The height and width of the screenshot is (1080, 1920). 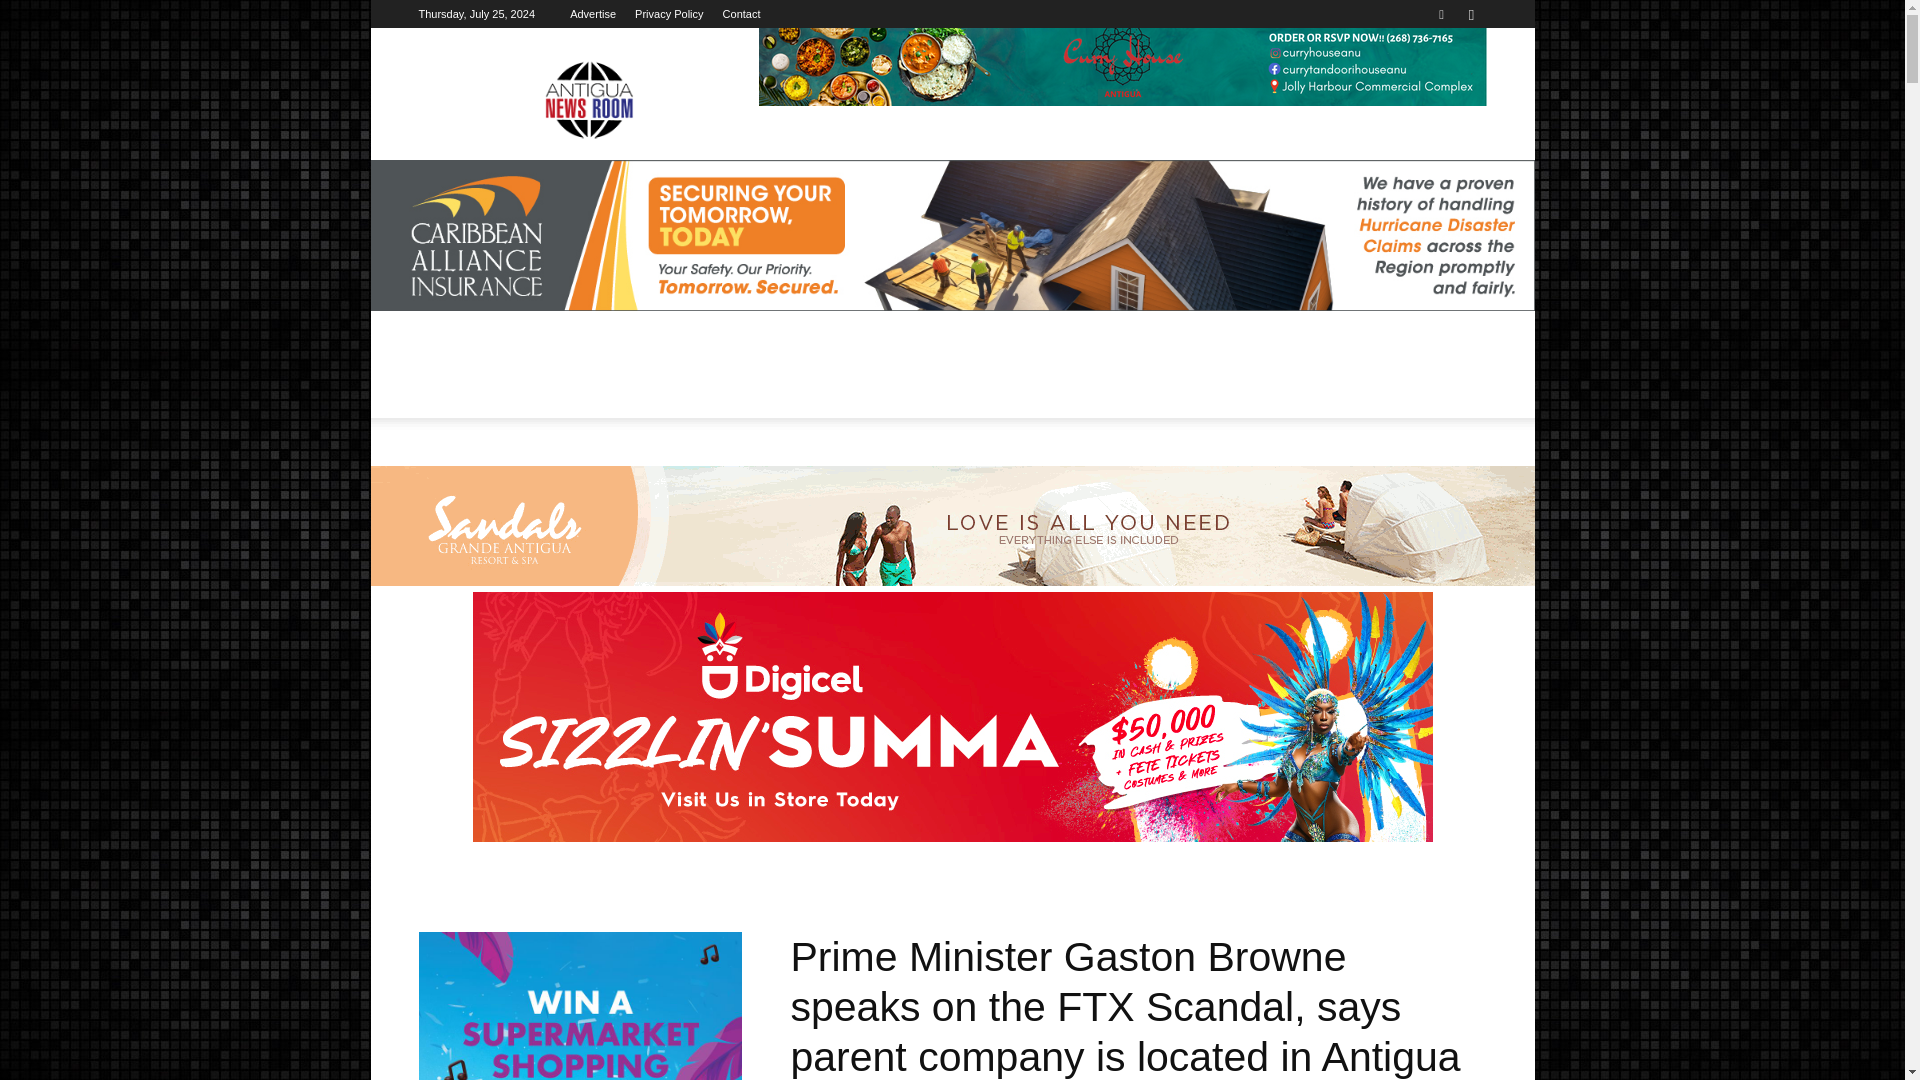 I want to click on Search, so click(x=1430, y=85).